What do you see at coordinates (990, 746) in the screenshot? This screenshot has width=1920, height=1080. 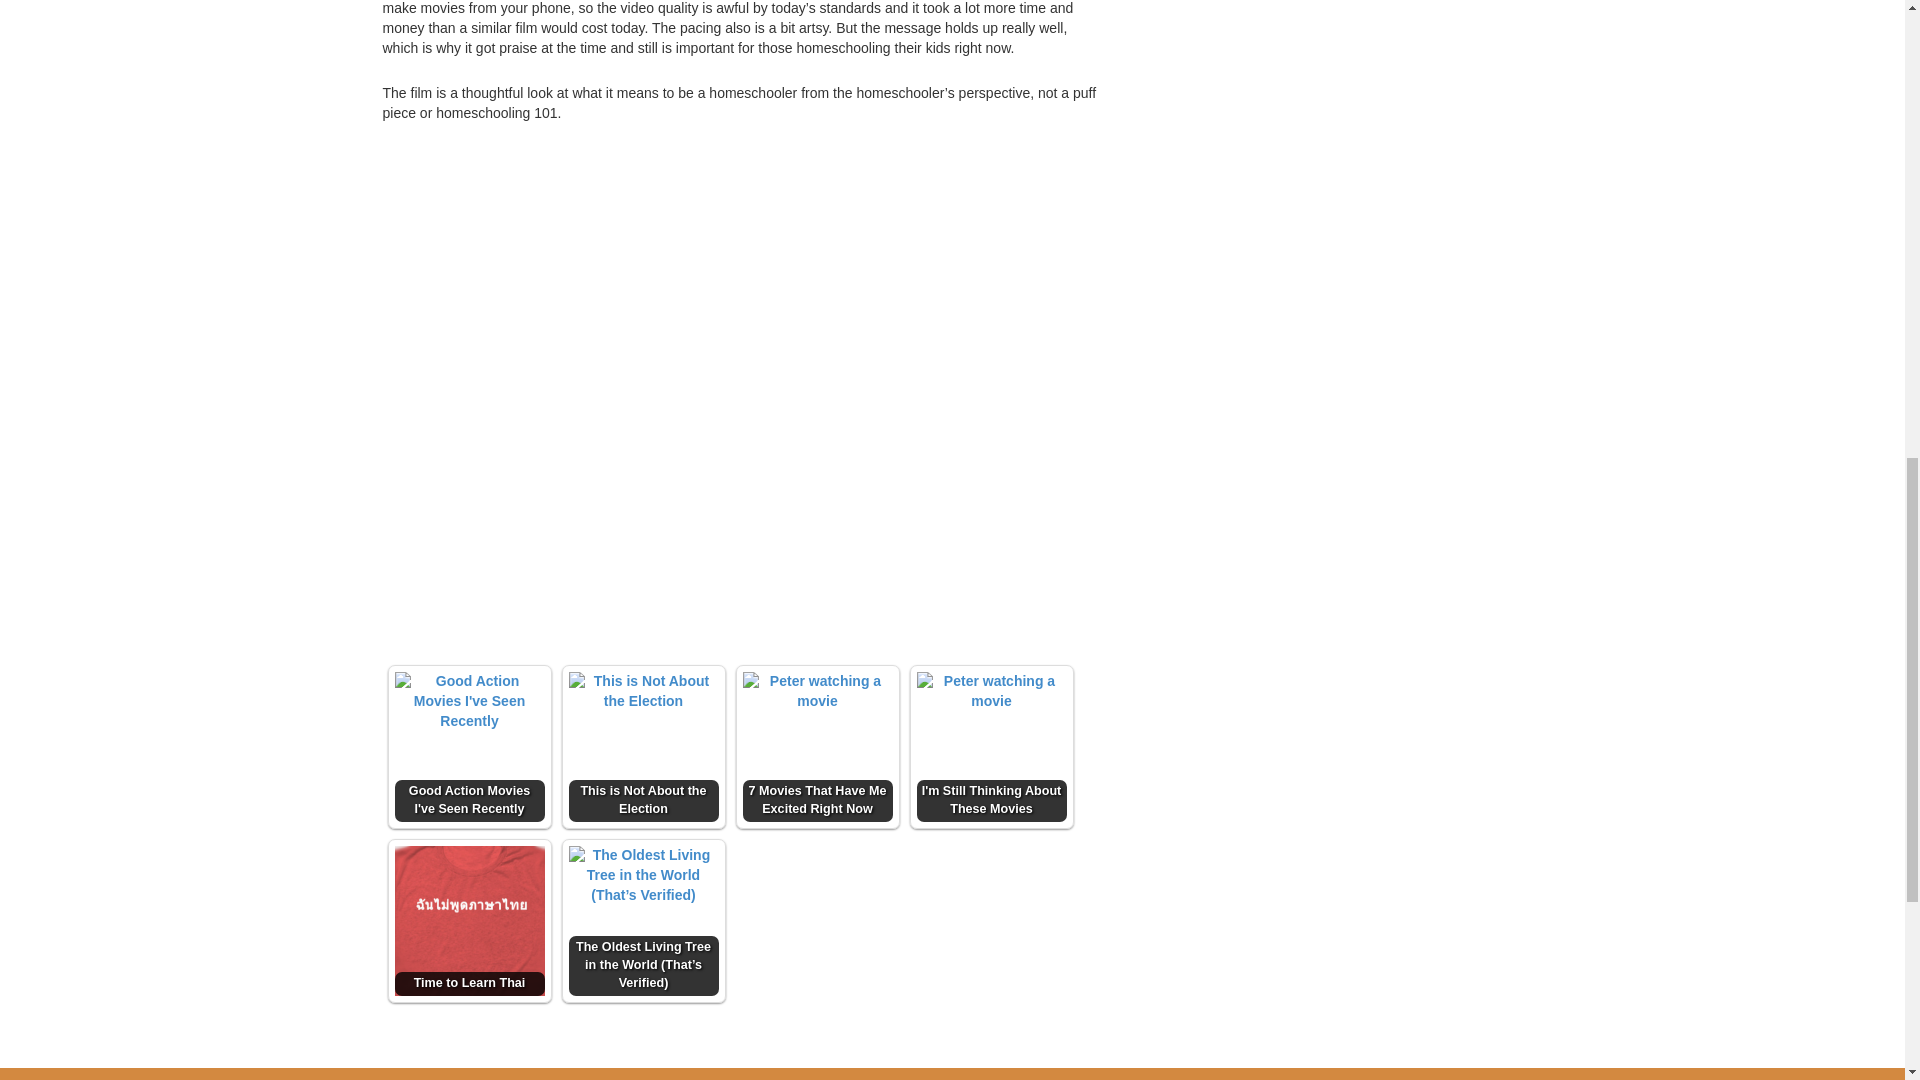 I see `I'm Still Thinking About These Movies` at bounding box center [990, 746].